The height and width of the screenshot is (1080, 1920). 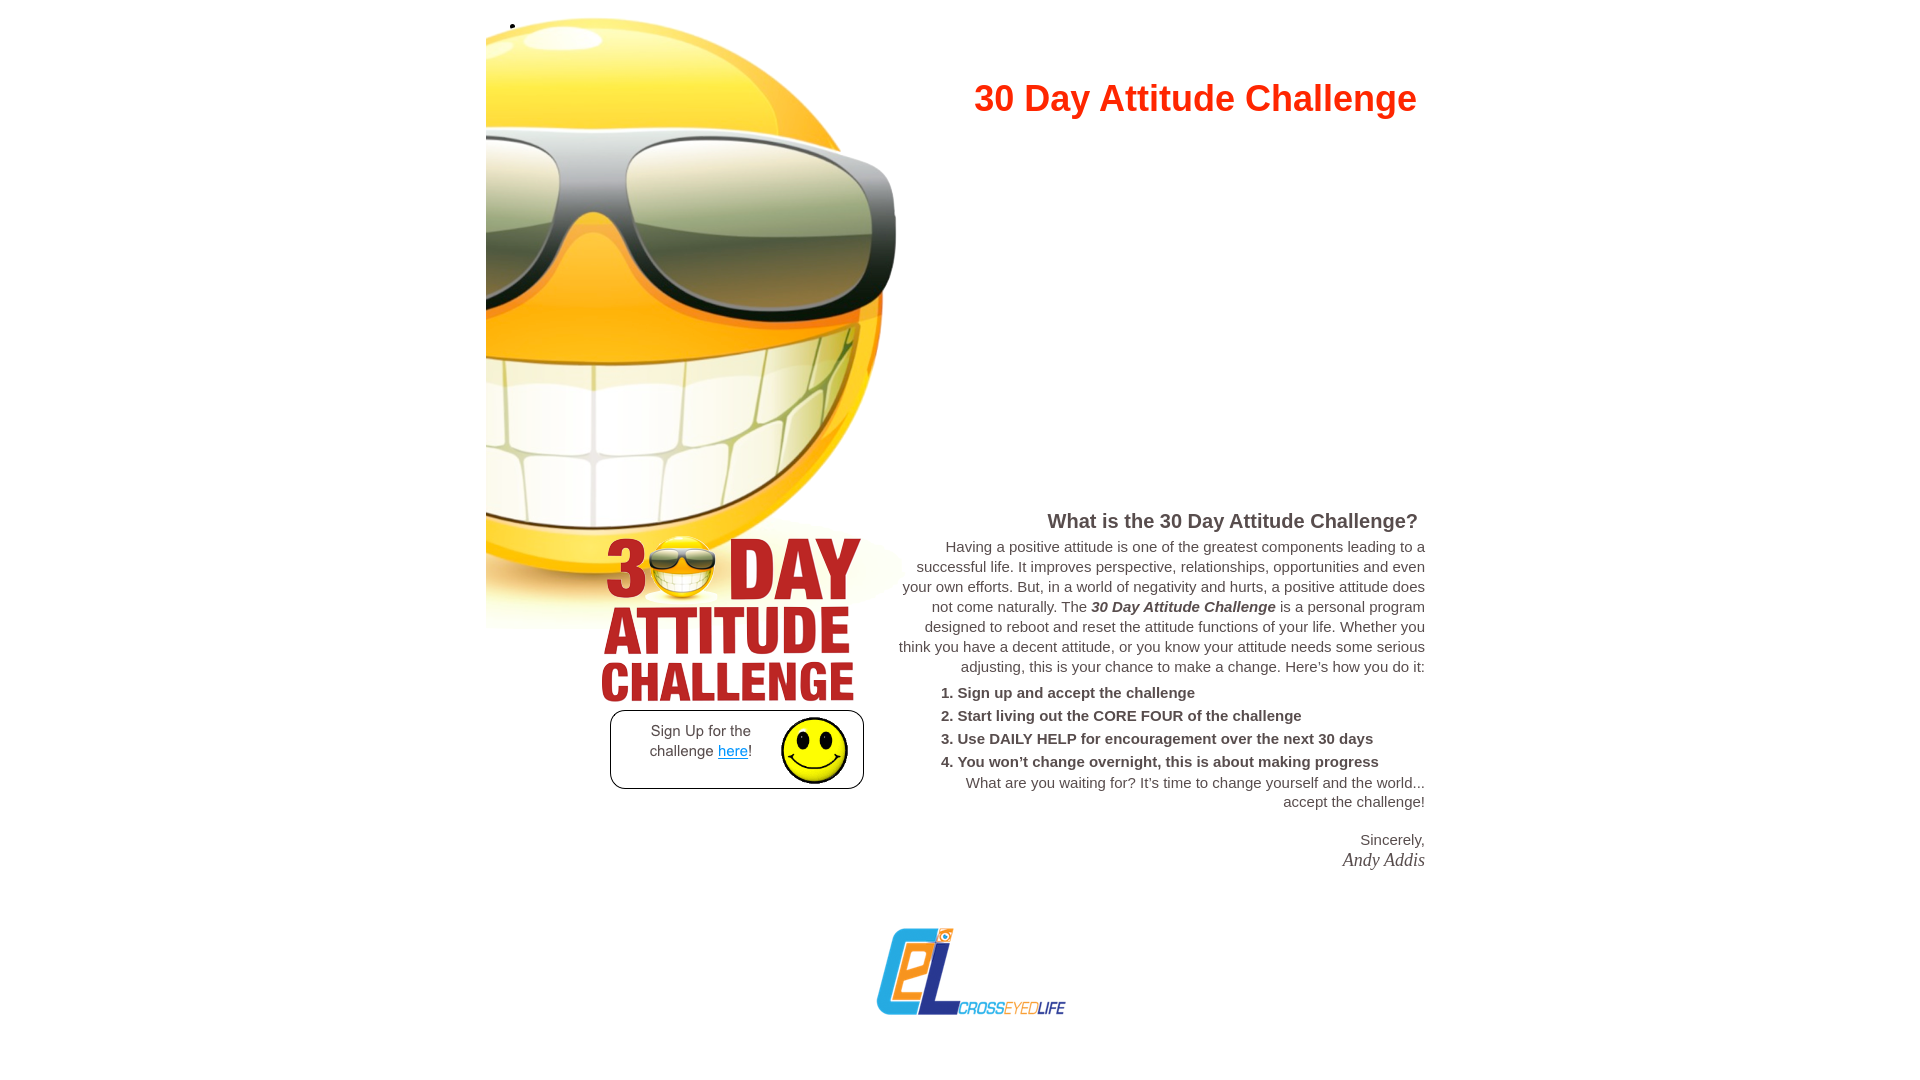 What do you see at coordinates (1032, 738) in the screenshot?
I see `DAILY HELP` at bounding box center [1032, 738].